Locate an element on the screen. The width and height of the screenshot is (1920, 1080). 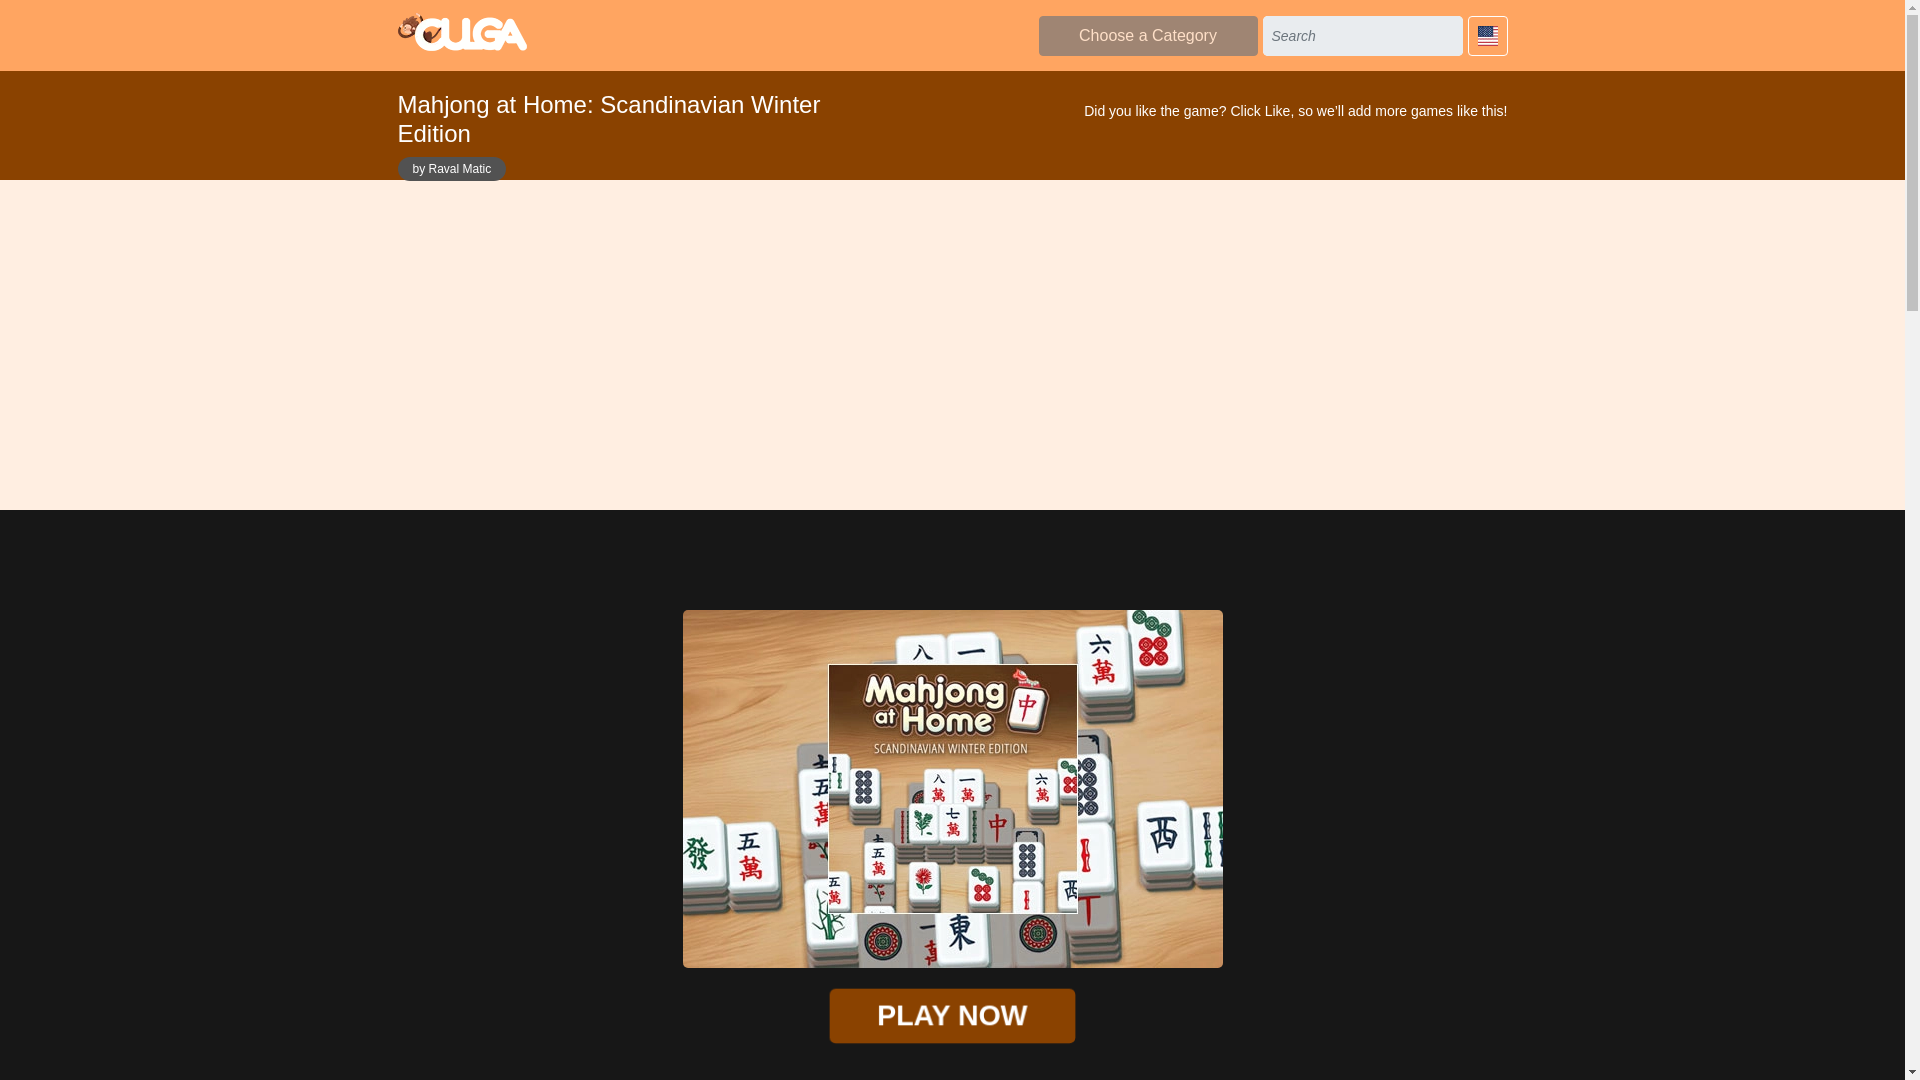
PLAY NOW is located at coordinates (942, 1014).